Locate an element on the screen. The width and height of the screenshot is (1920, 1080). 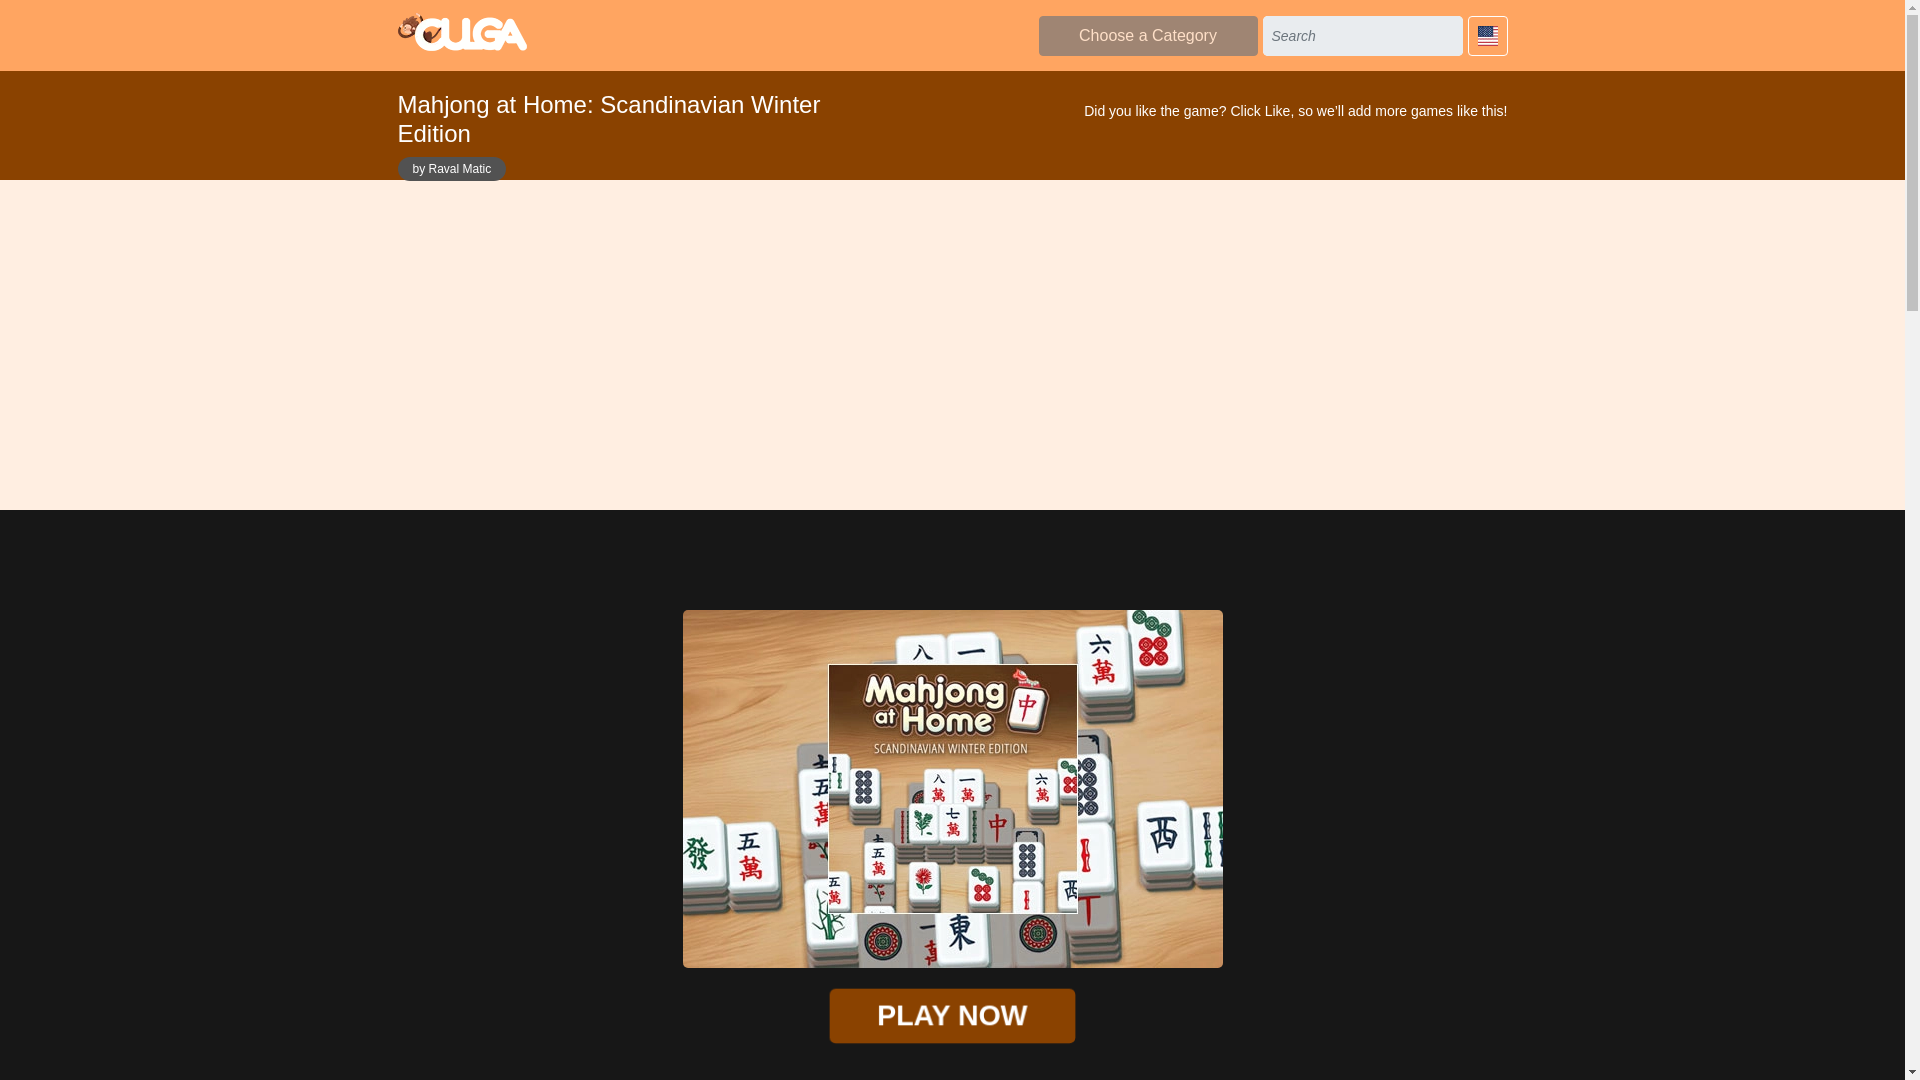
PLAY NOW is located at coordinates (942, 1014).